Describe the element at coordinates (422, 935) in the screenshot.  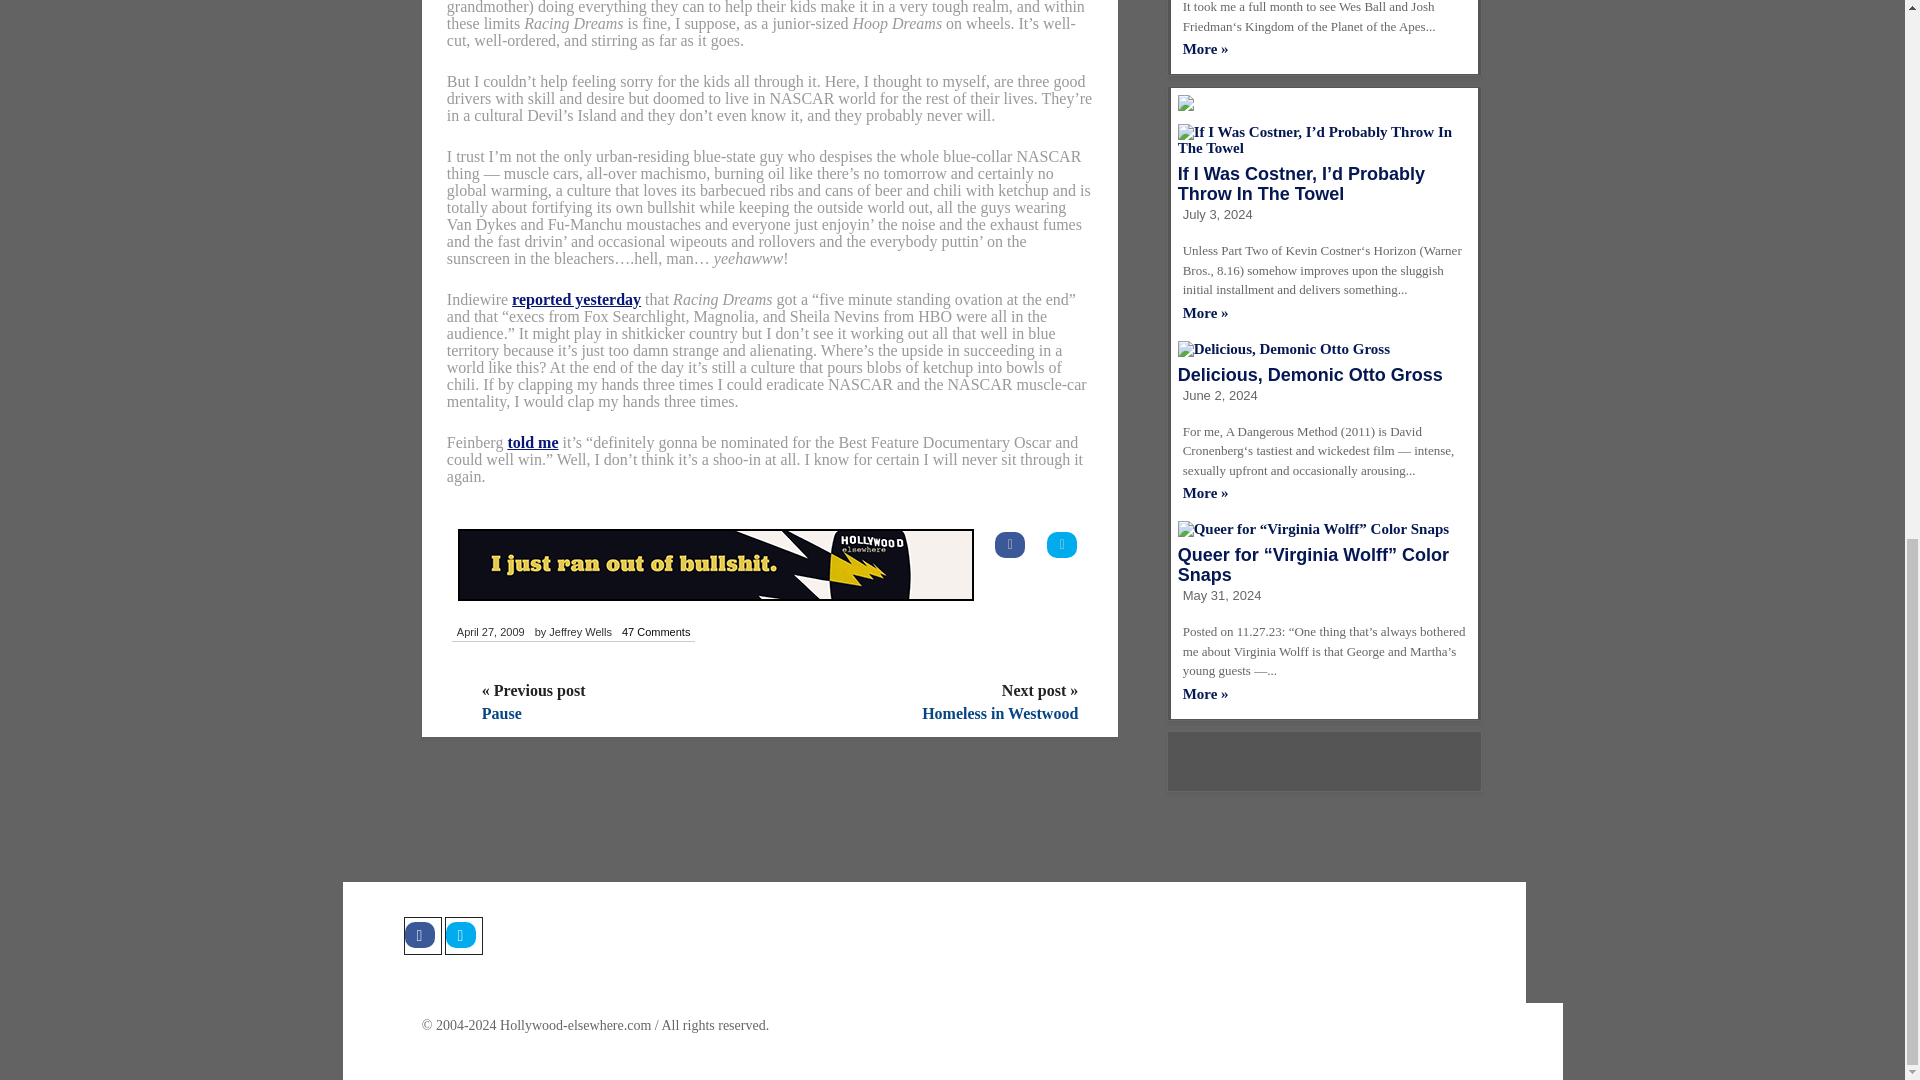
I see `Facebook` at that location.